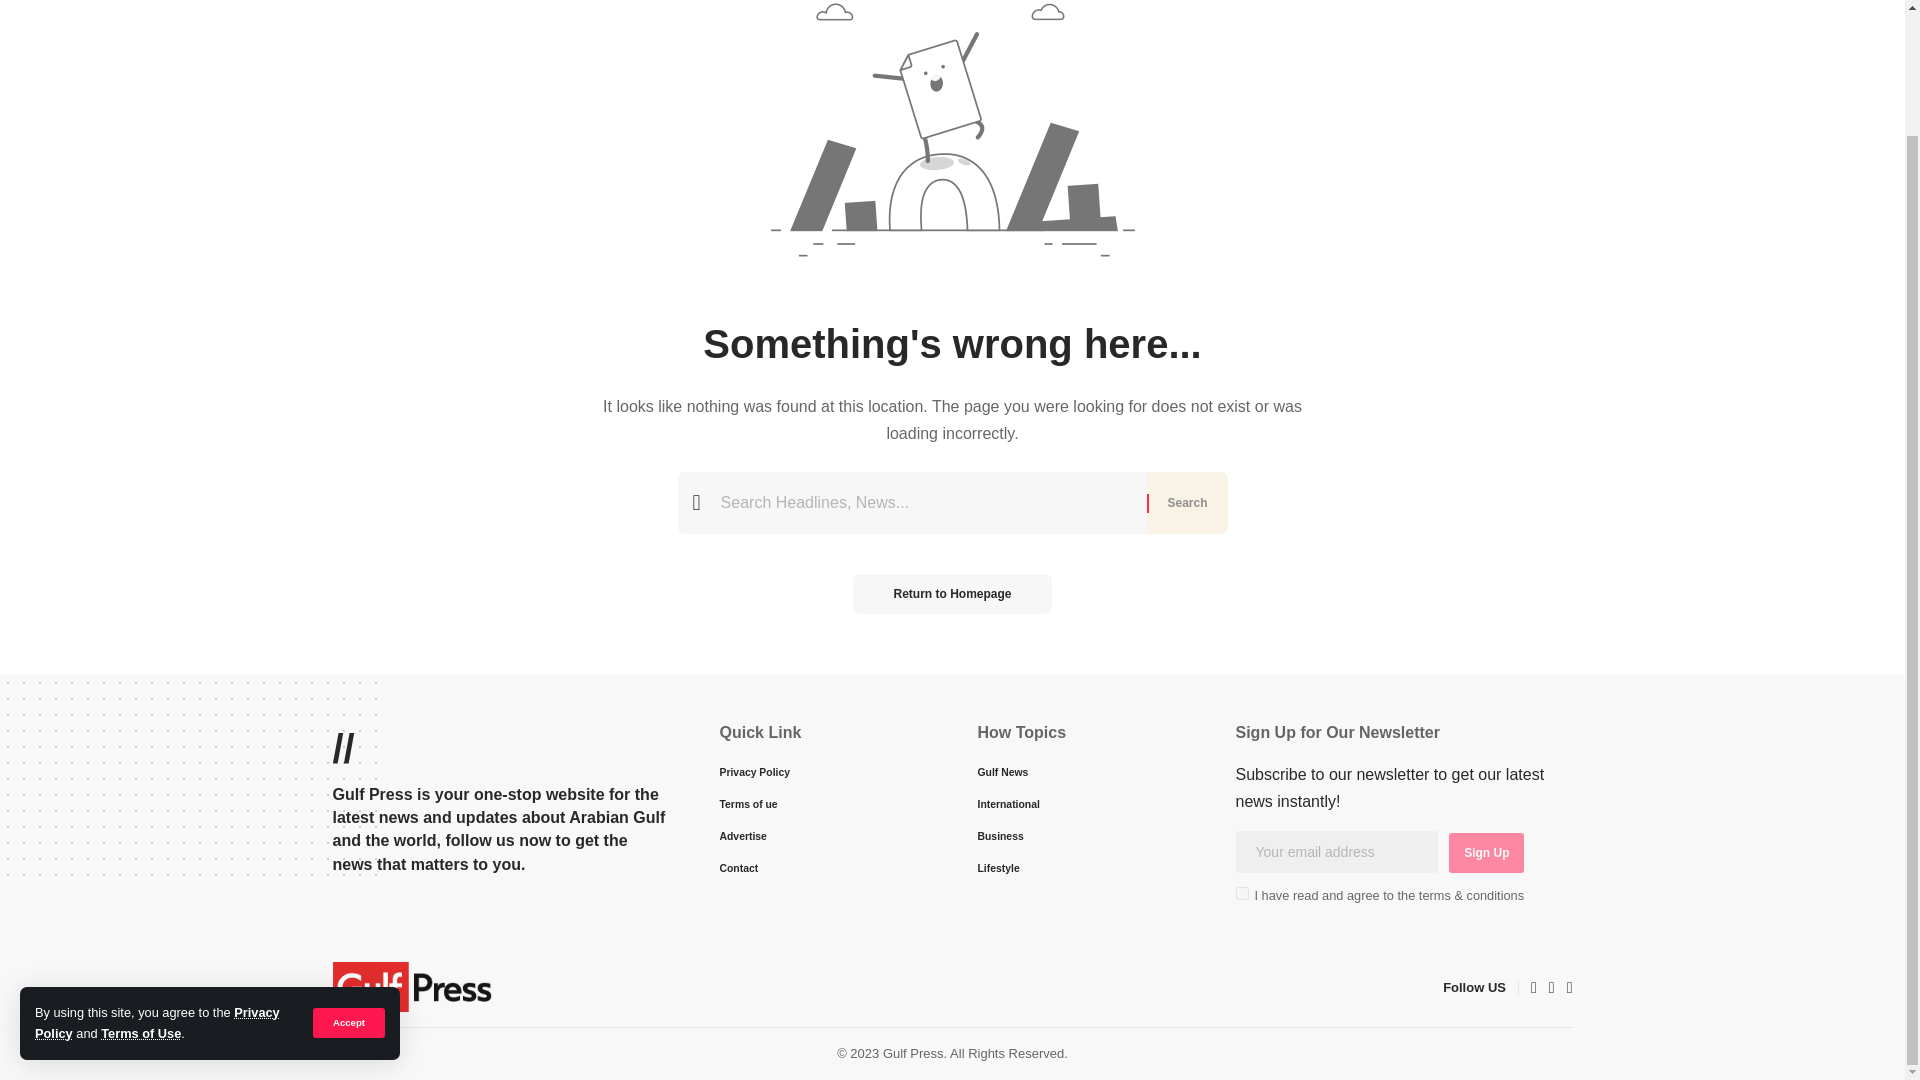 Image resolution: width=1920 pixels, height=1080 pixels. What do you see at coordinates (412, 986) in the screenshot?
I see `Gulf Press` at bounding box center [412, 986].